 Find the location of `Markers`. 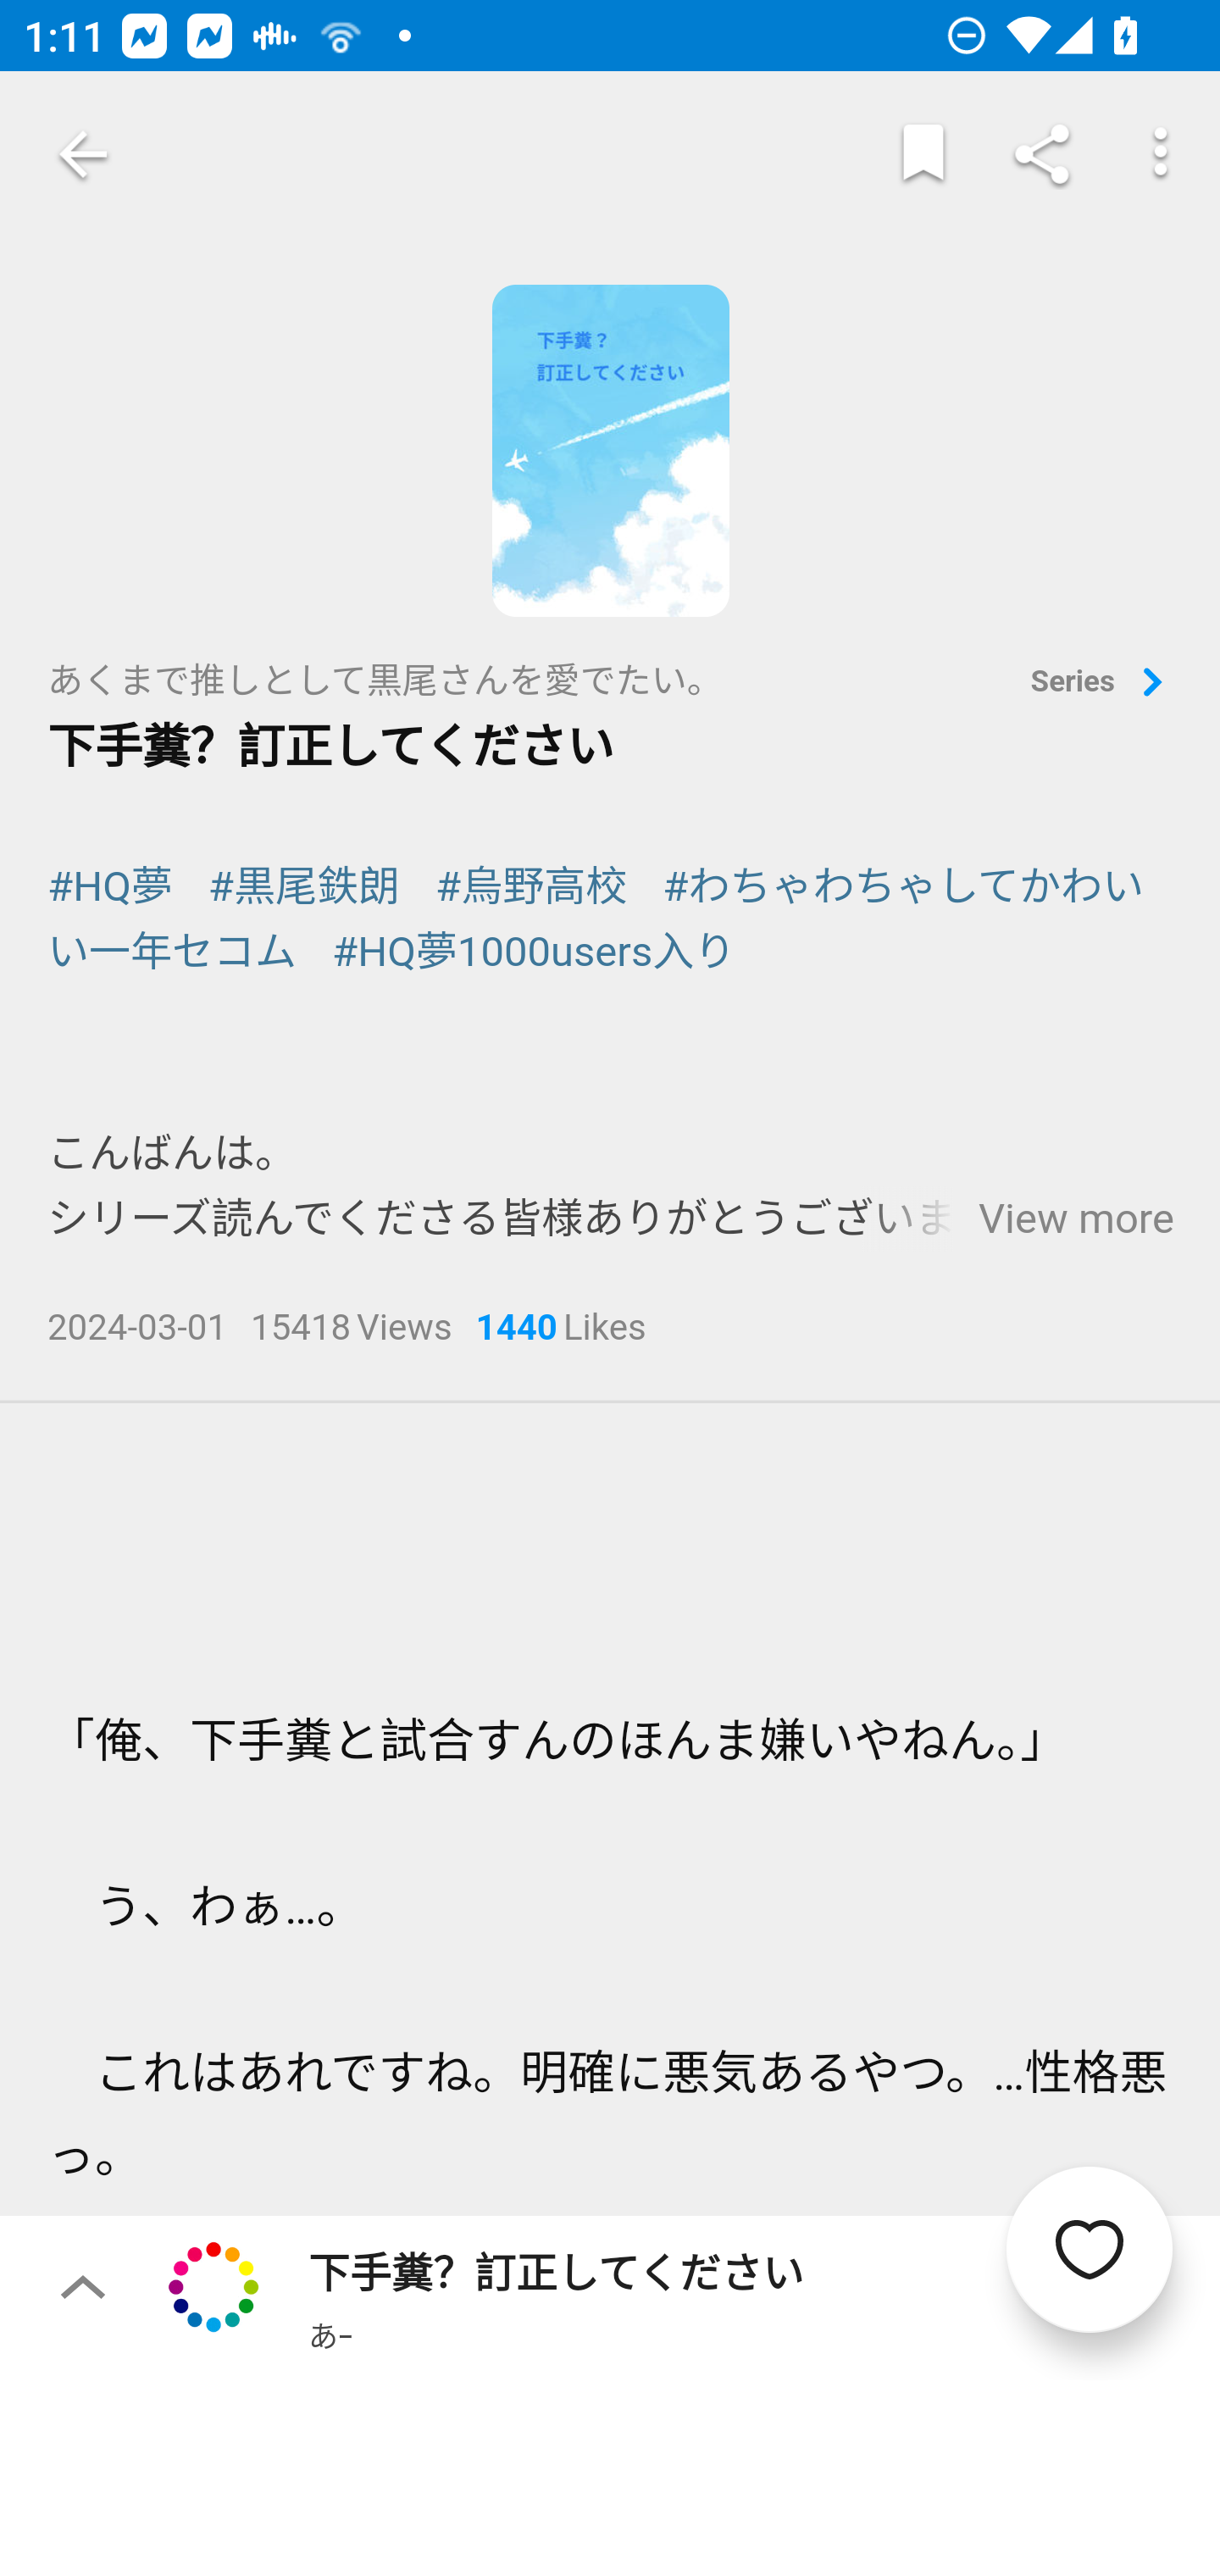

Markers is located at coordinates (923, 154).